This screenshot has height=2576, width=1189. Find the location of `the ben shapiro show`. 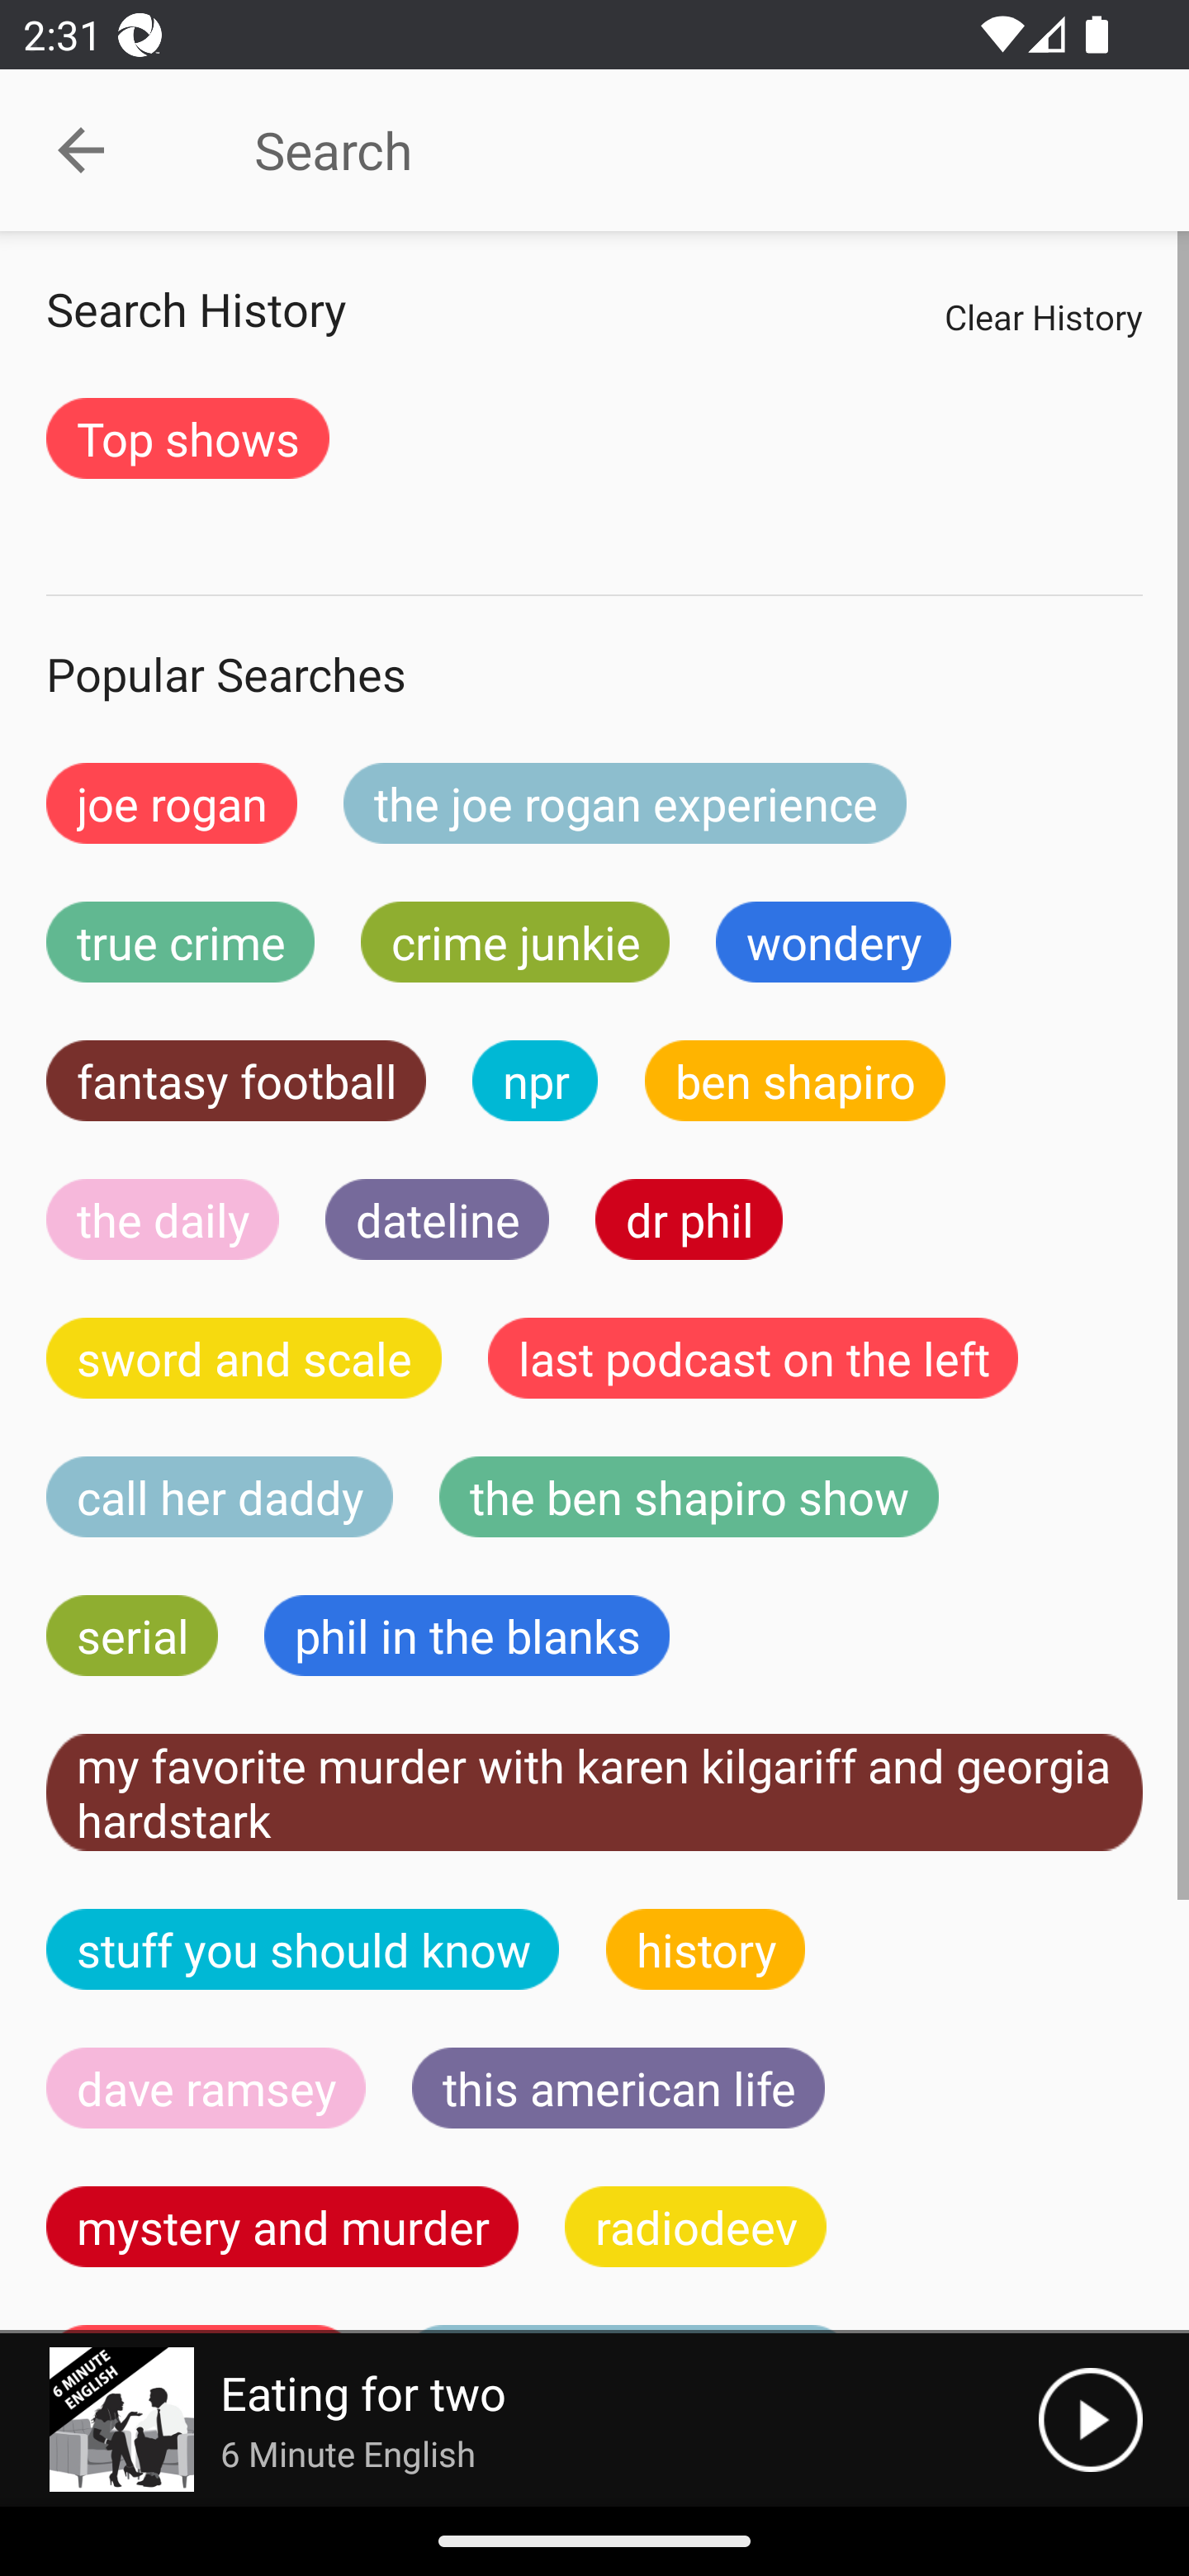

the ben shapiro show is located at coordinates (689, 1496).